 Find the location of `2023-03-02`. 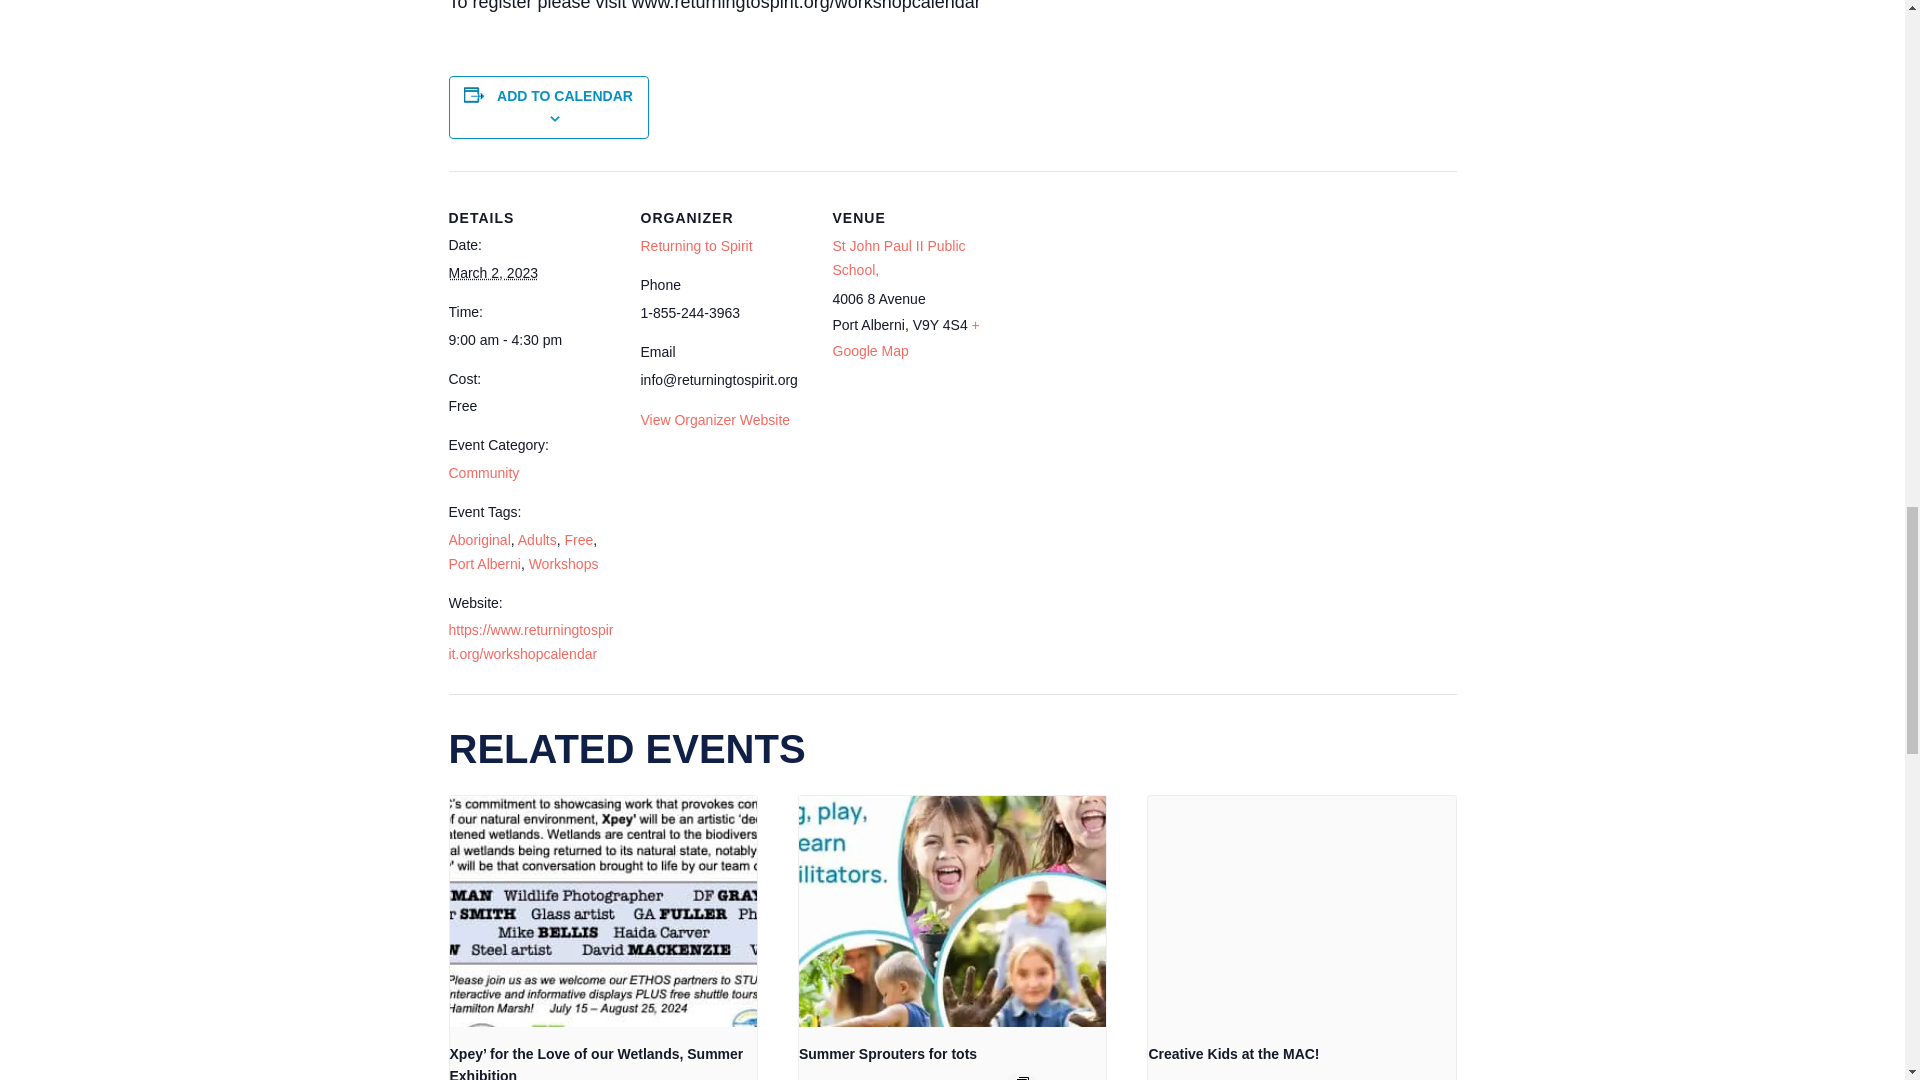

2023-03-02 is located at coordinates (492, 272).